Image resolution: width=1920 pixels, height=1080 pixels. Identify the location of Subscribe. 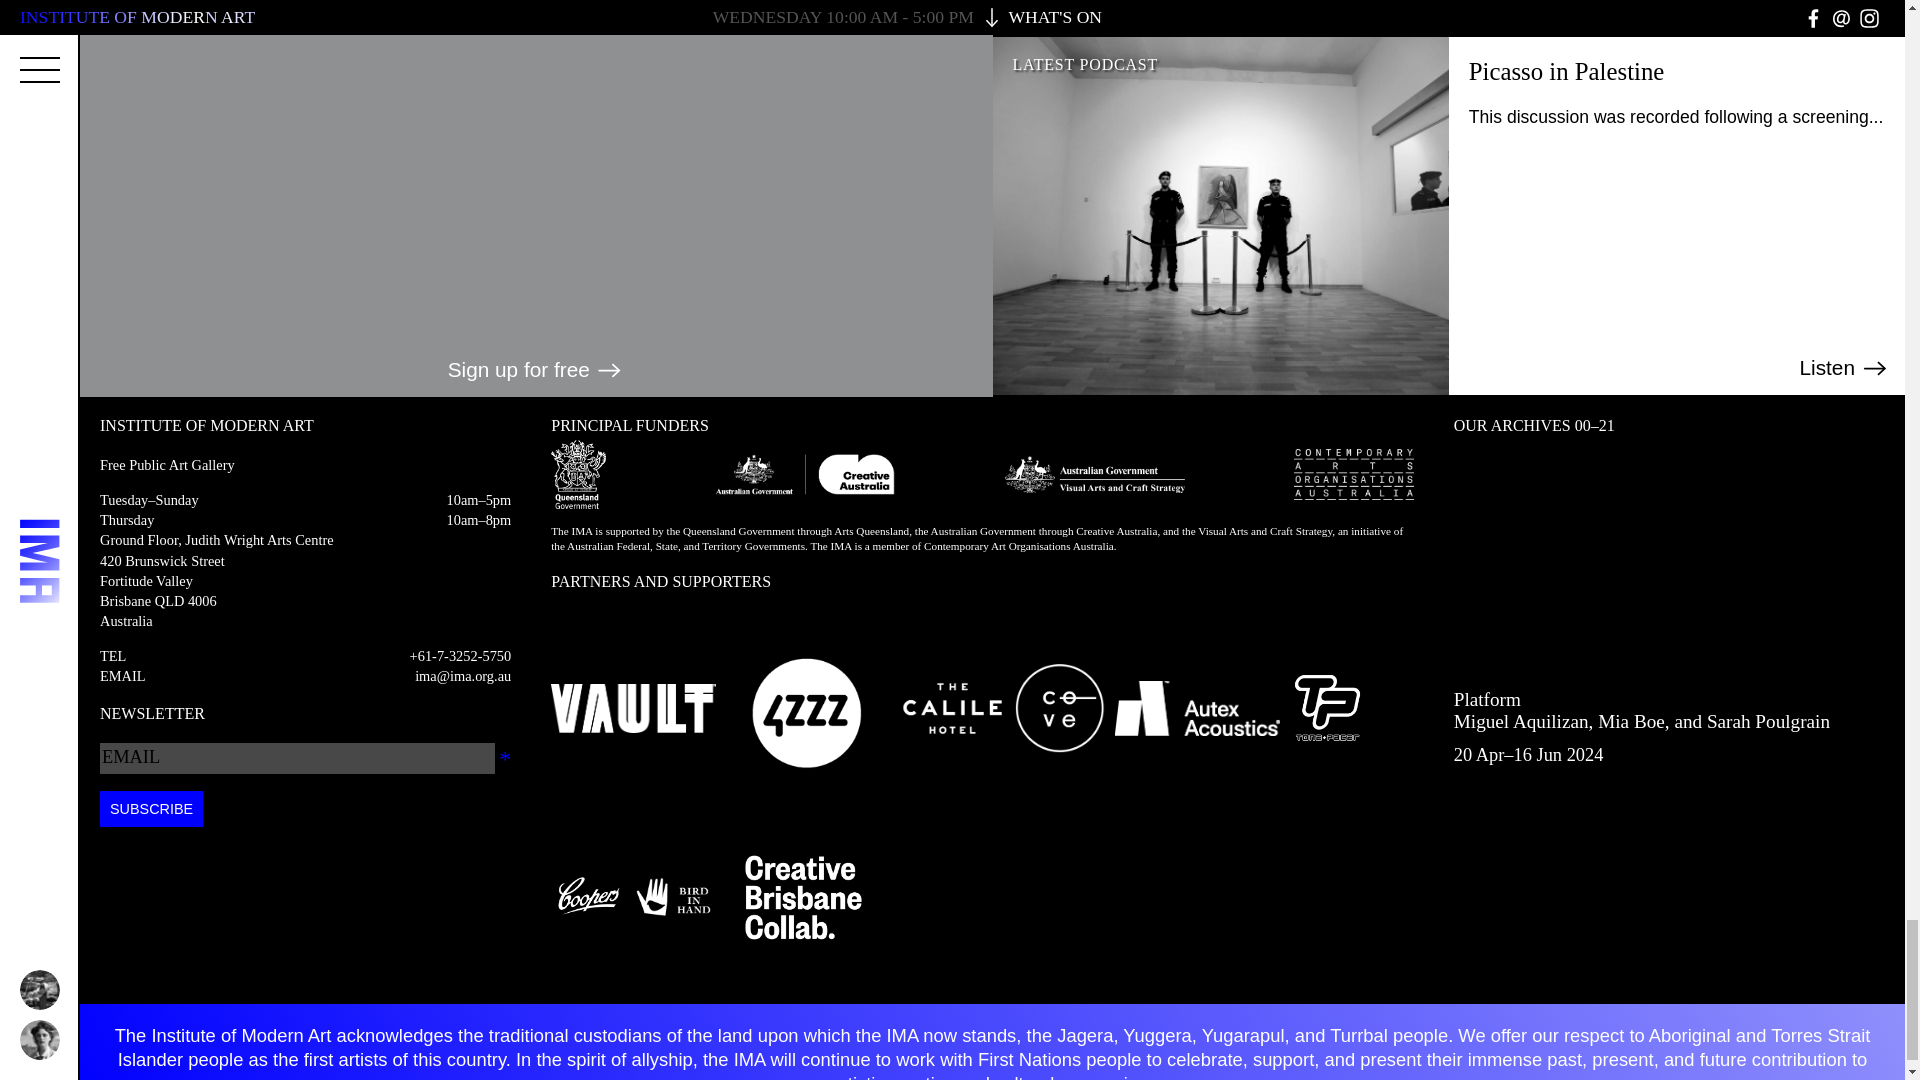
(151, 808).